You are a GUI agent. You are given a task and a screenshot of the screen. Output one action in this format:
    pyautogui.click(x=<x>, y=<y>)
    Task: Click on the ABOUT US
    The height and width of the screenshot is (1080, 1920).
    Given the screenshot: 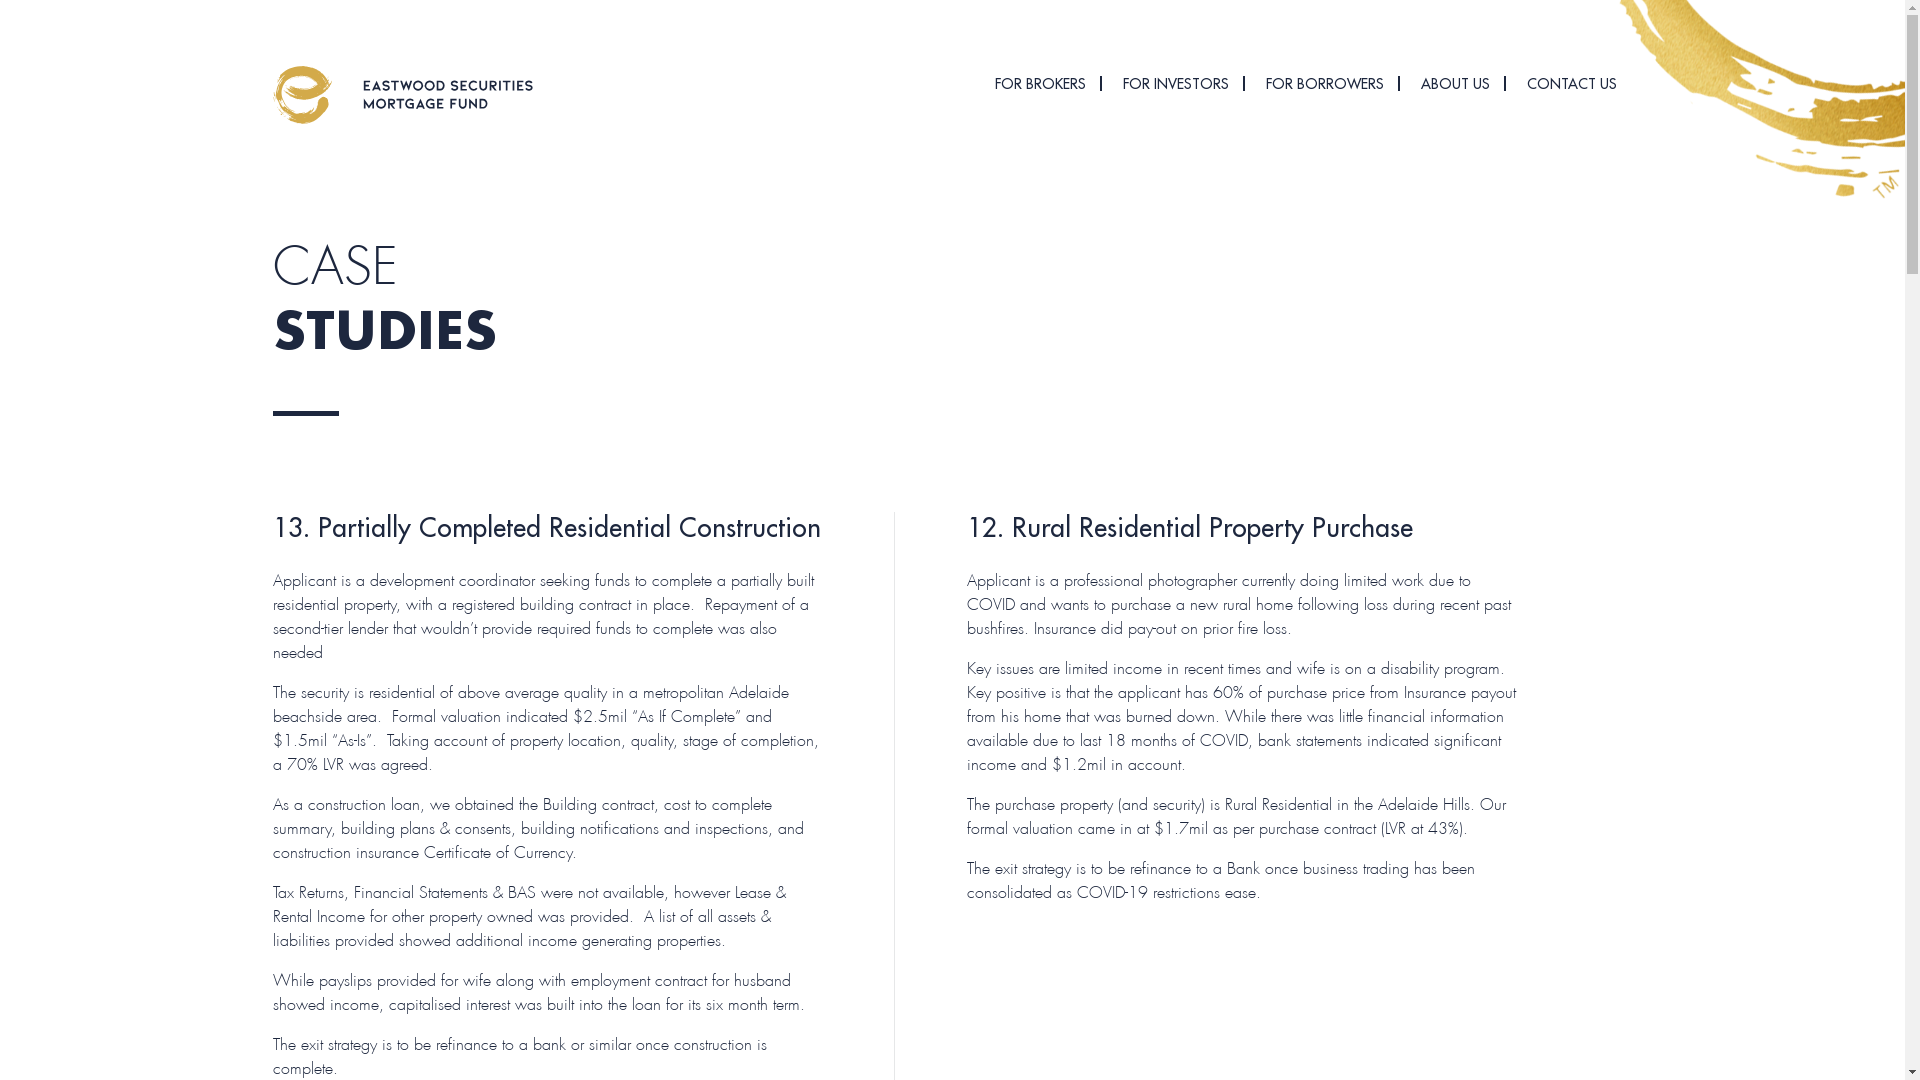 What is the action you would take?
    pyautogui.click(x=1454, y=84)
    